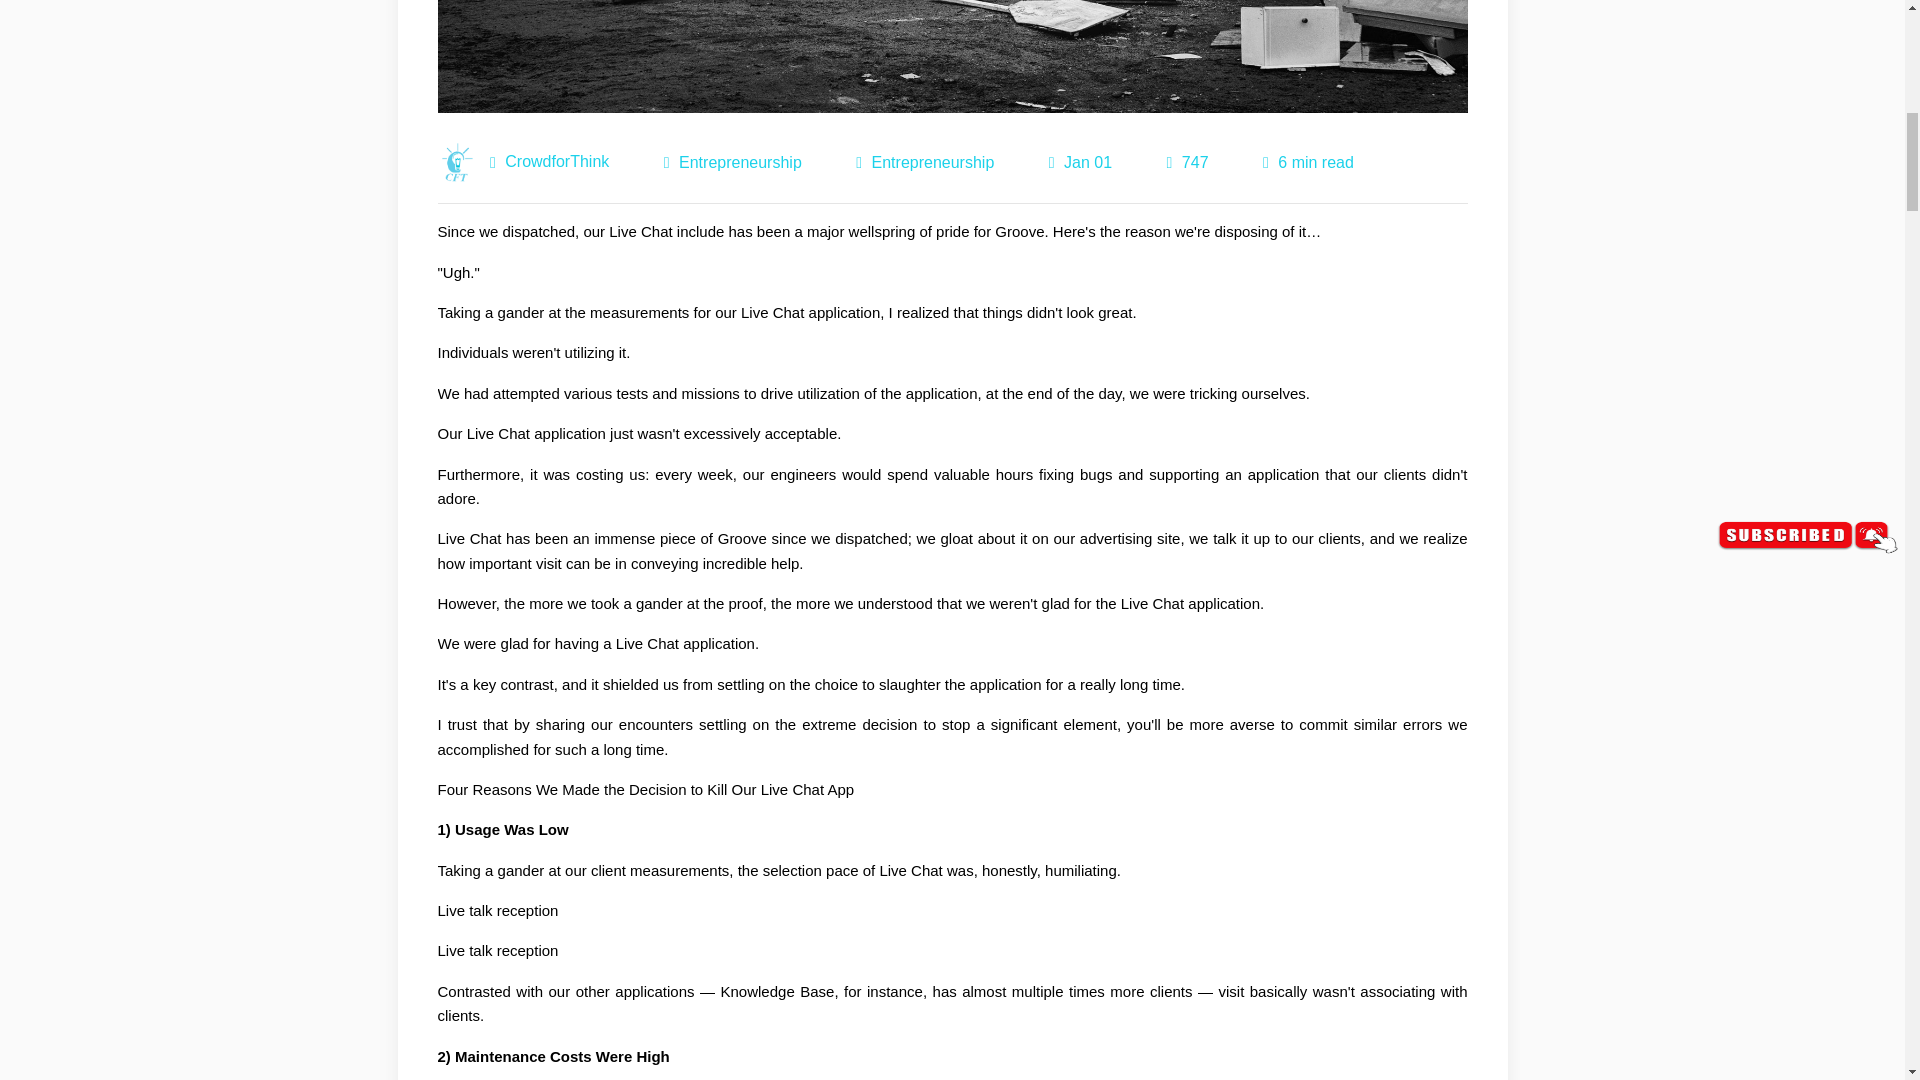 Image resolution: width=1920 pixels, height=1080 pixels. I want to click on CrowdforThink, so click(458, 162).